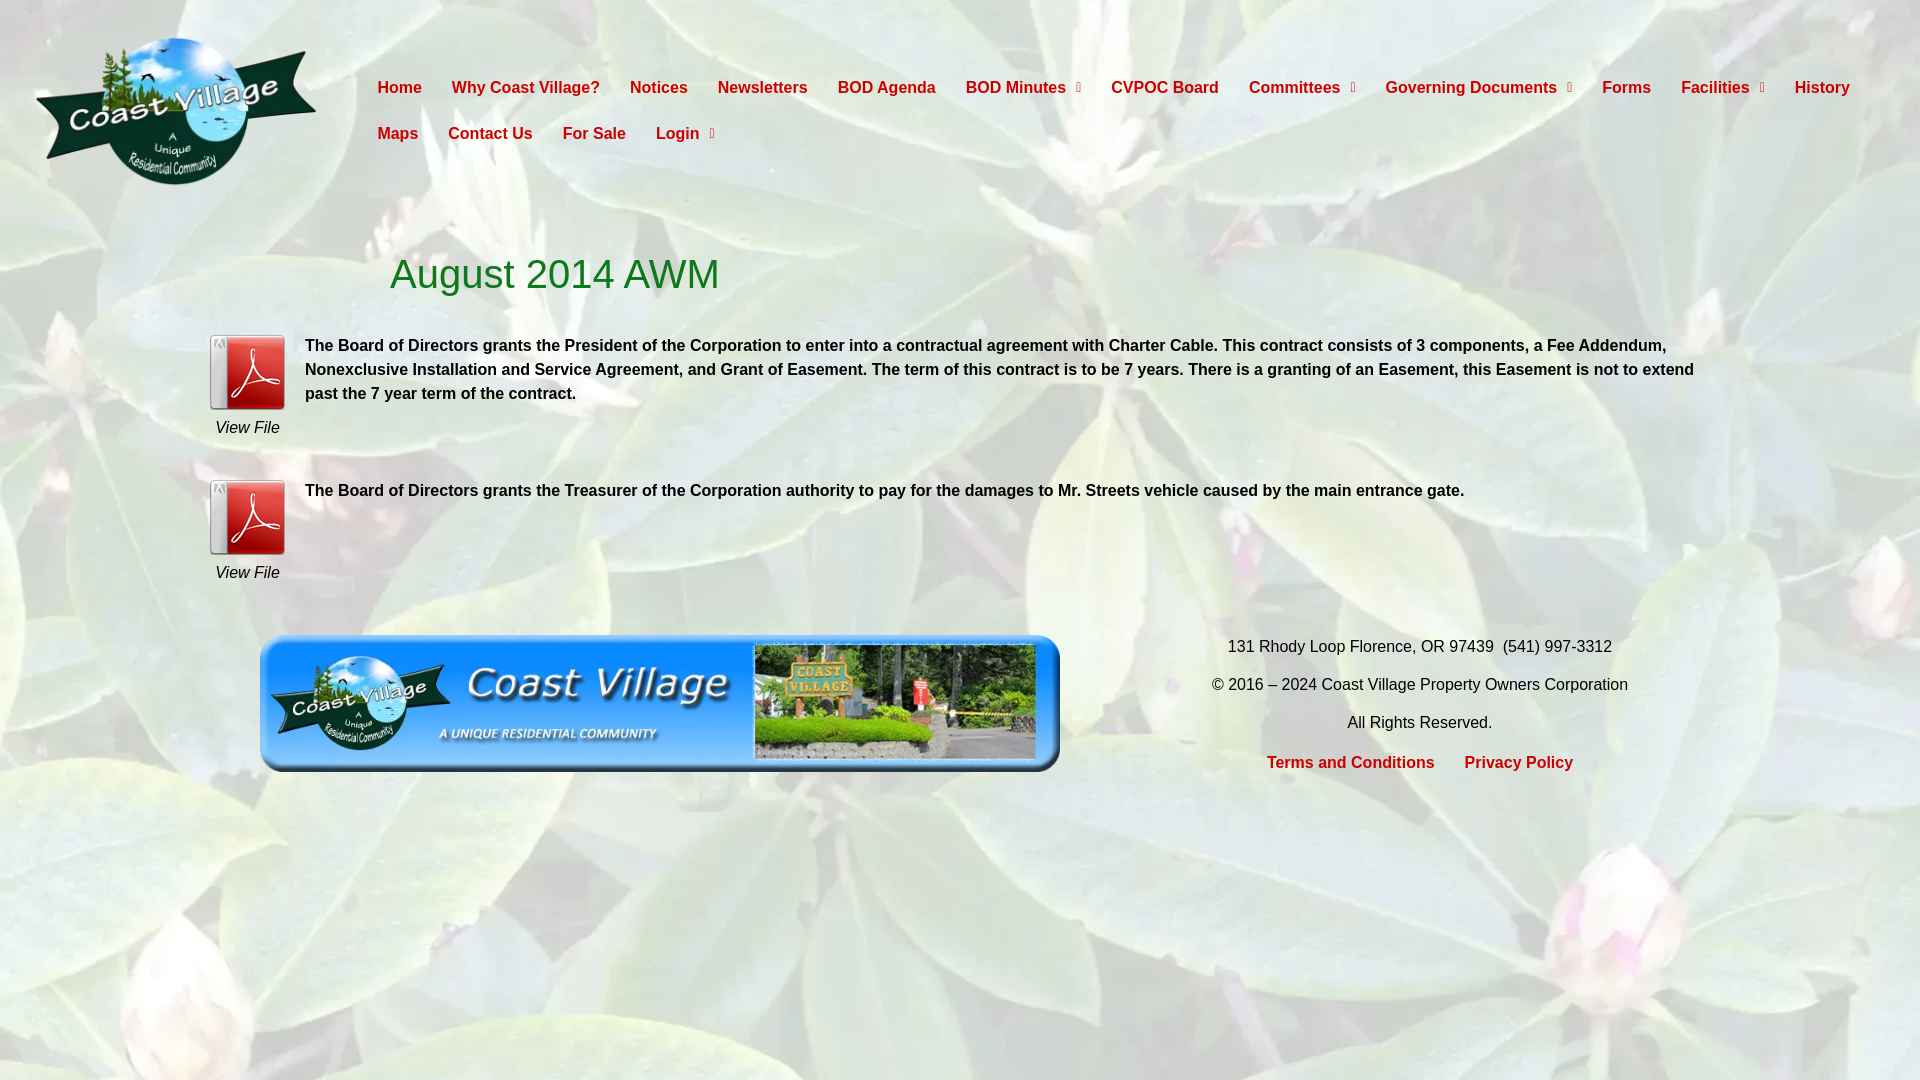 Image resolution: width=1920 pixels, height=1080 pixels. I want to click on BOD Agenda, so click(1004, 254).